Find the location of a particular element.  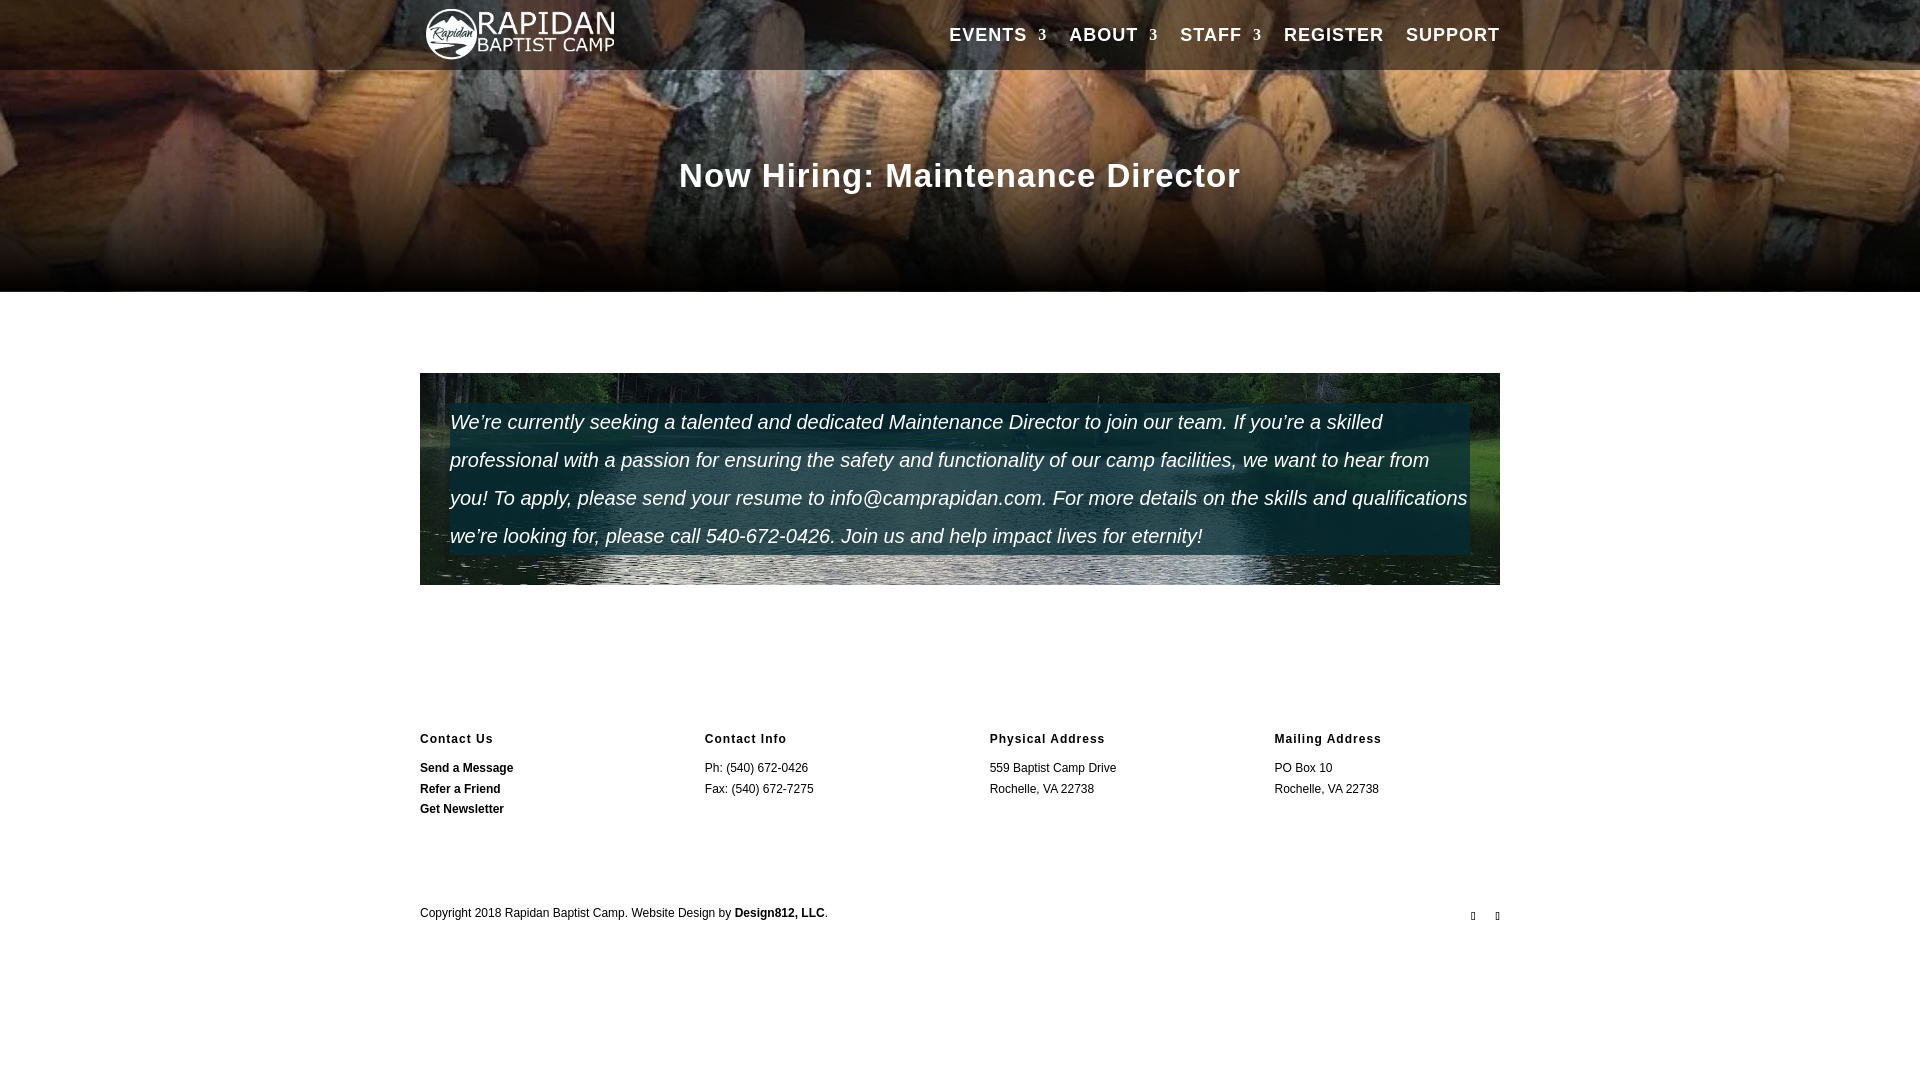

Design812, LLC is located at coordinates (780, 913).